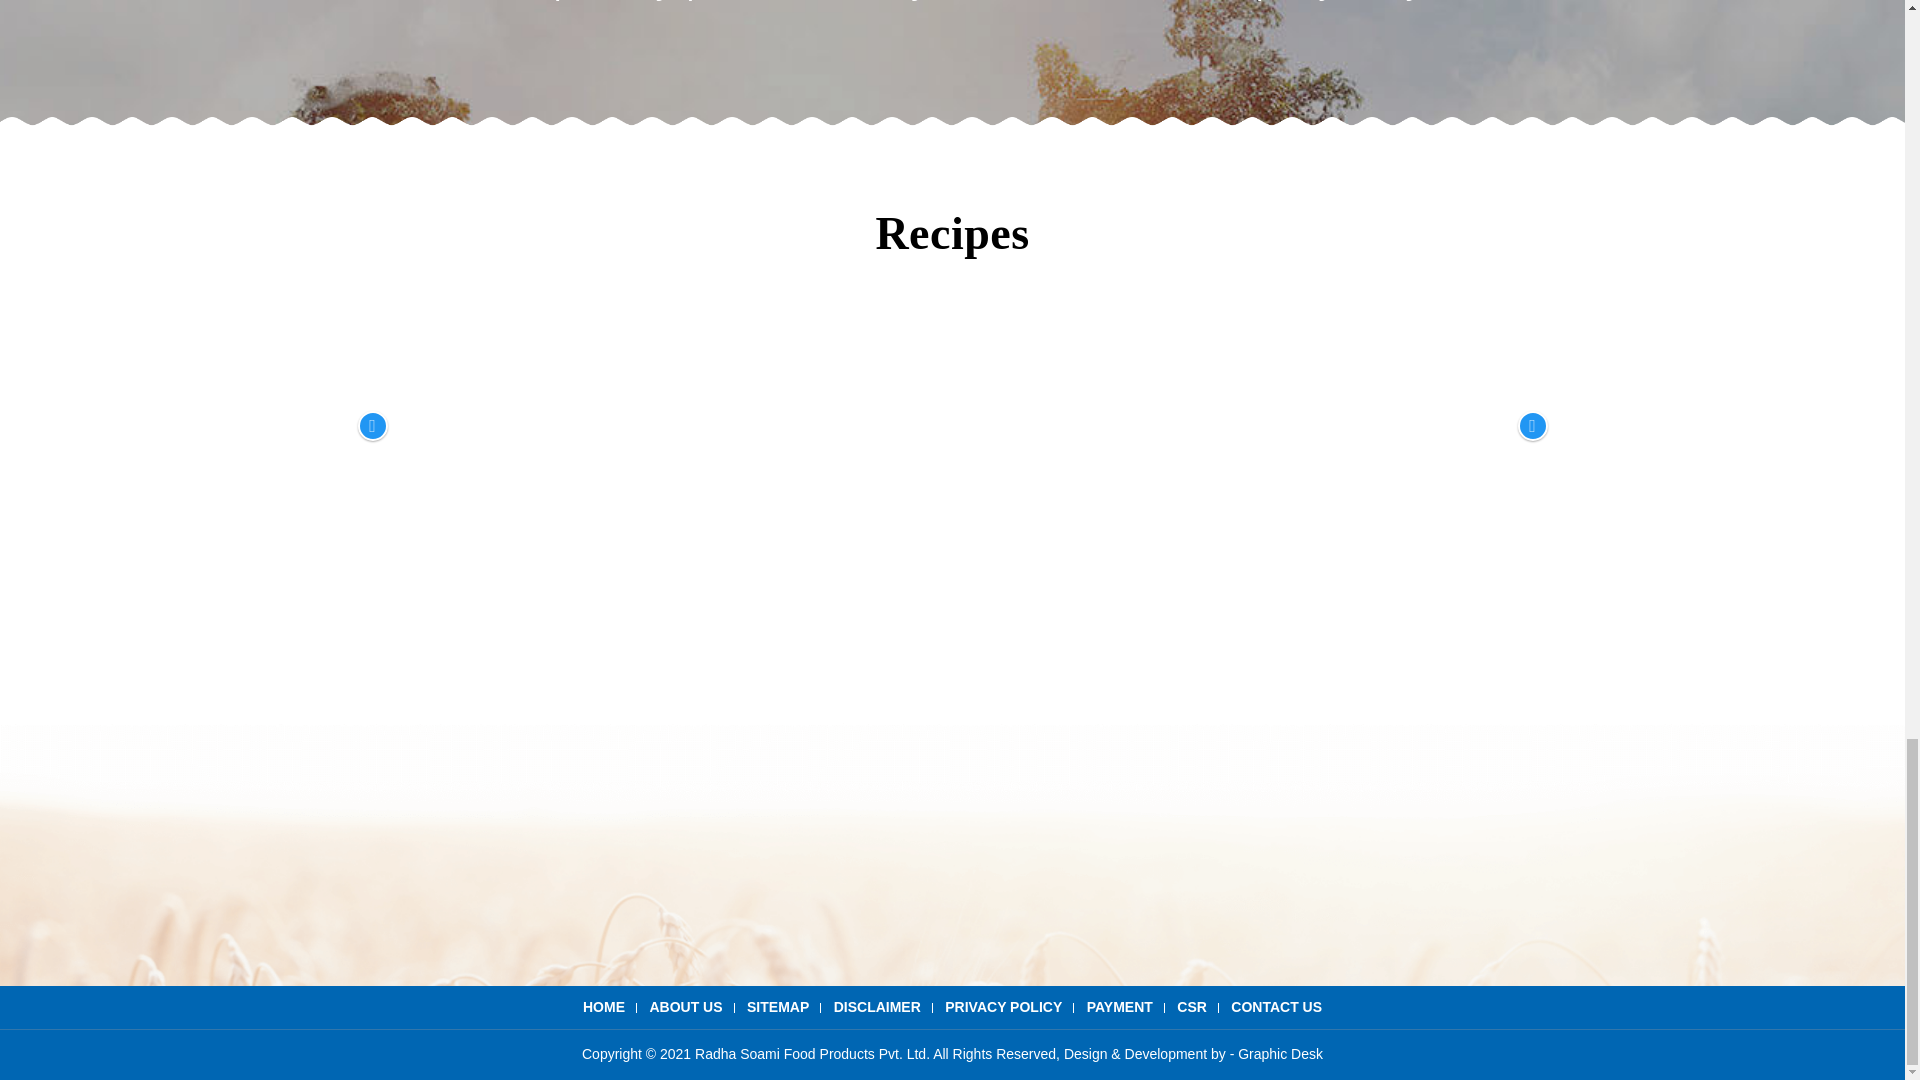 Image resolution: width=1920 pixels, height=1080 pixels. What do you see at coordinates (684, 1007) in the screenshot?
I see `About Us` at bounding box center [684, 1007].